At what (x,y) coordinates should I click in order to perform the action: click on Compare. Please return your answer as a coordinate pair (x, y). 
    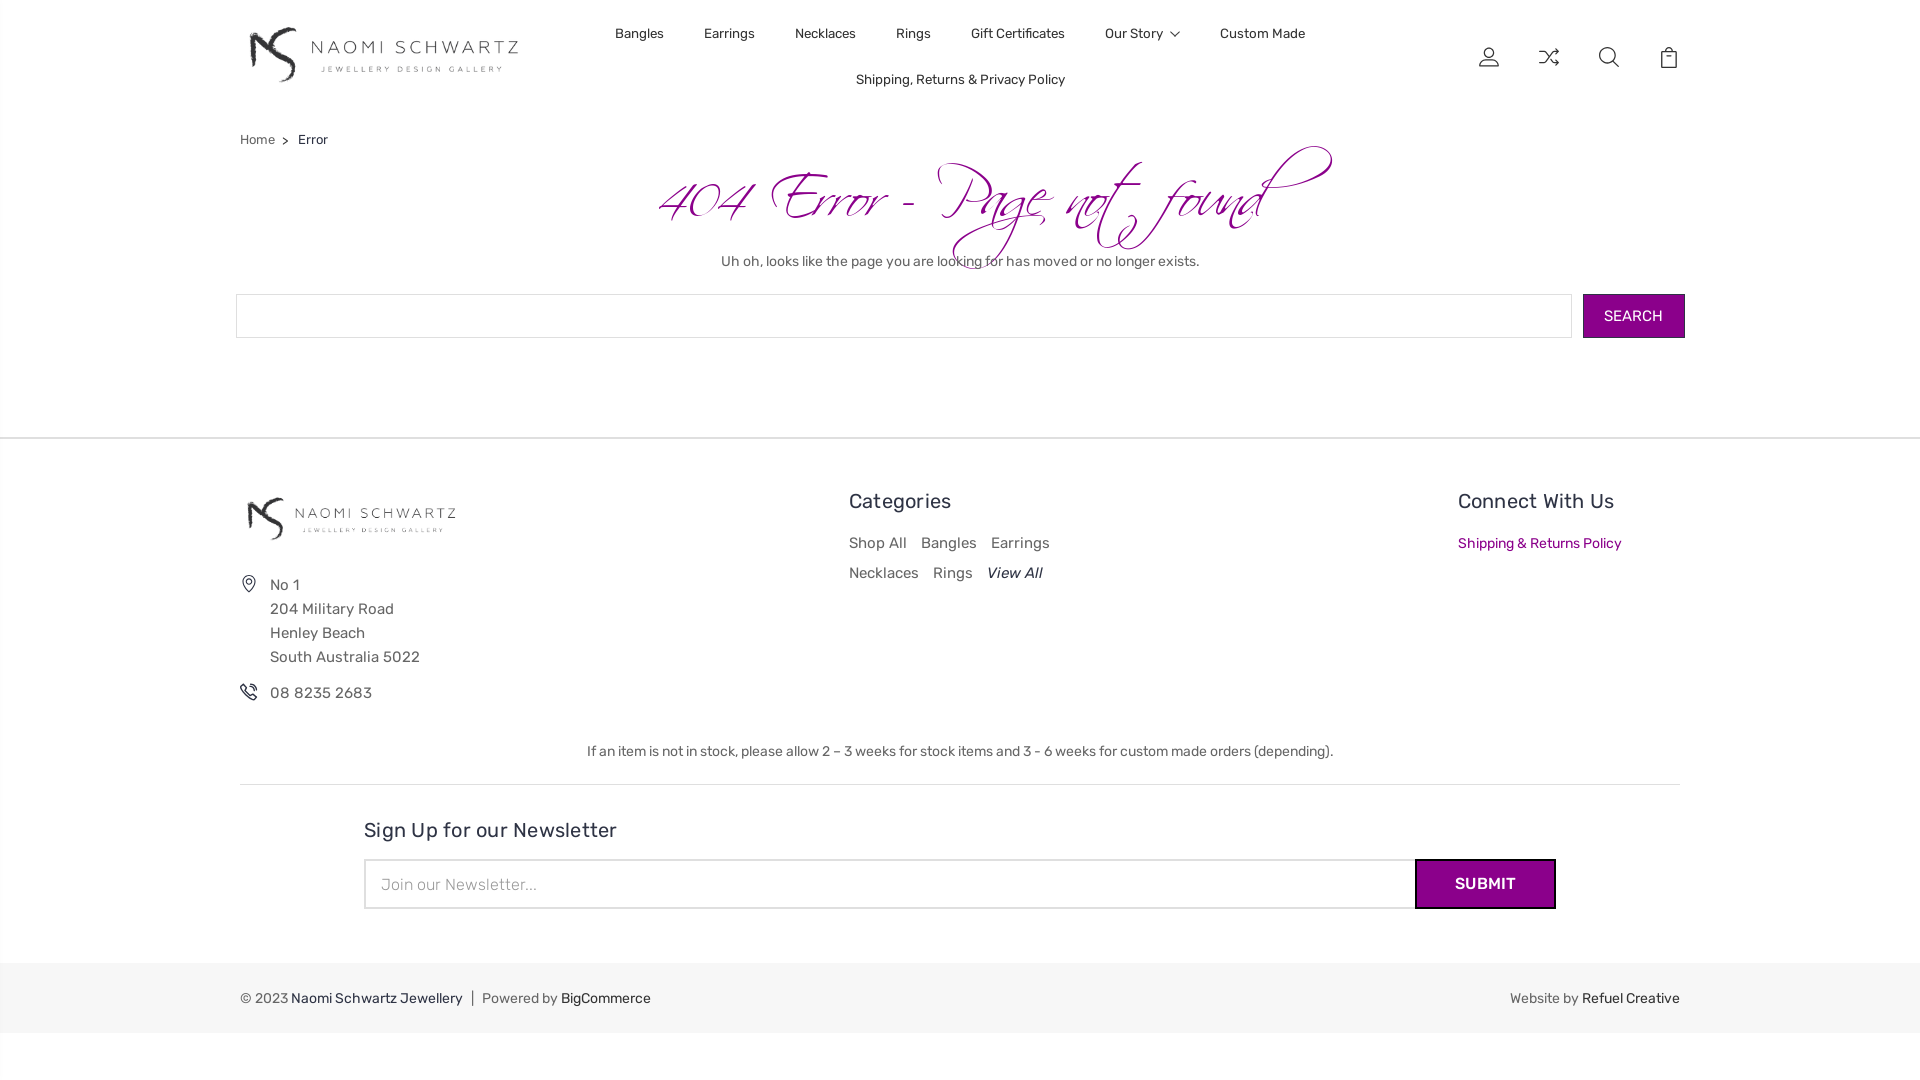
    Looking at the image, I should click on (1549, 69).